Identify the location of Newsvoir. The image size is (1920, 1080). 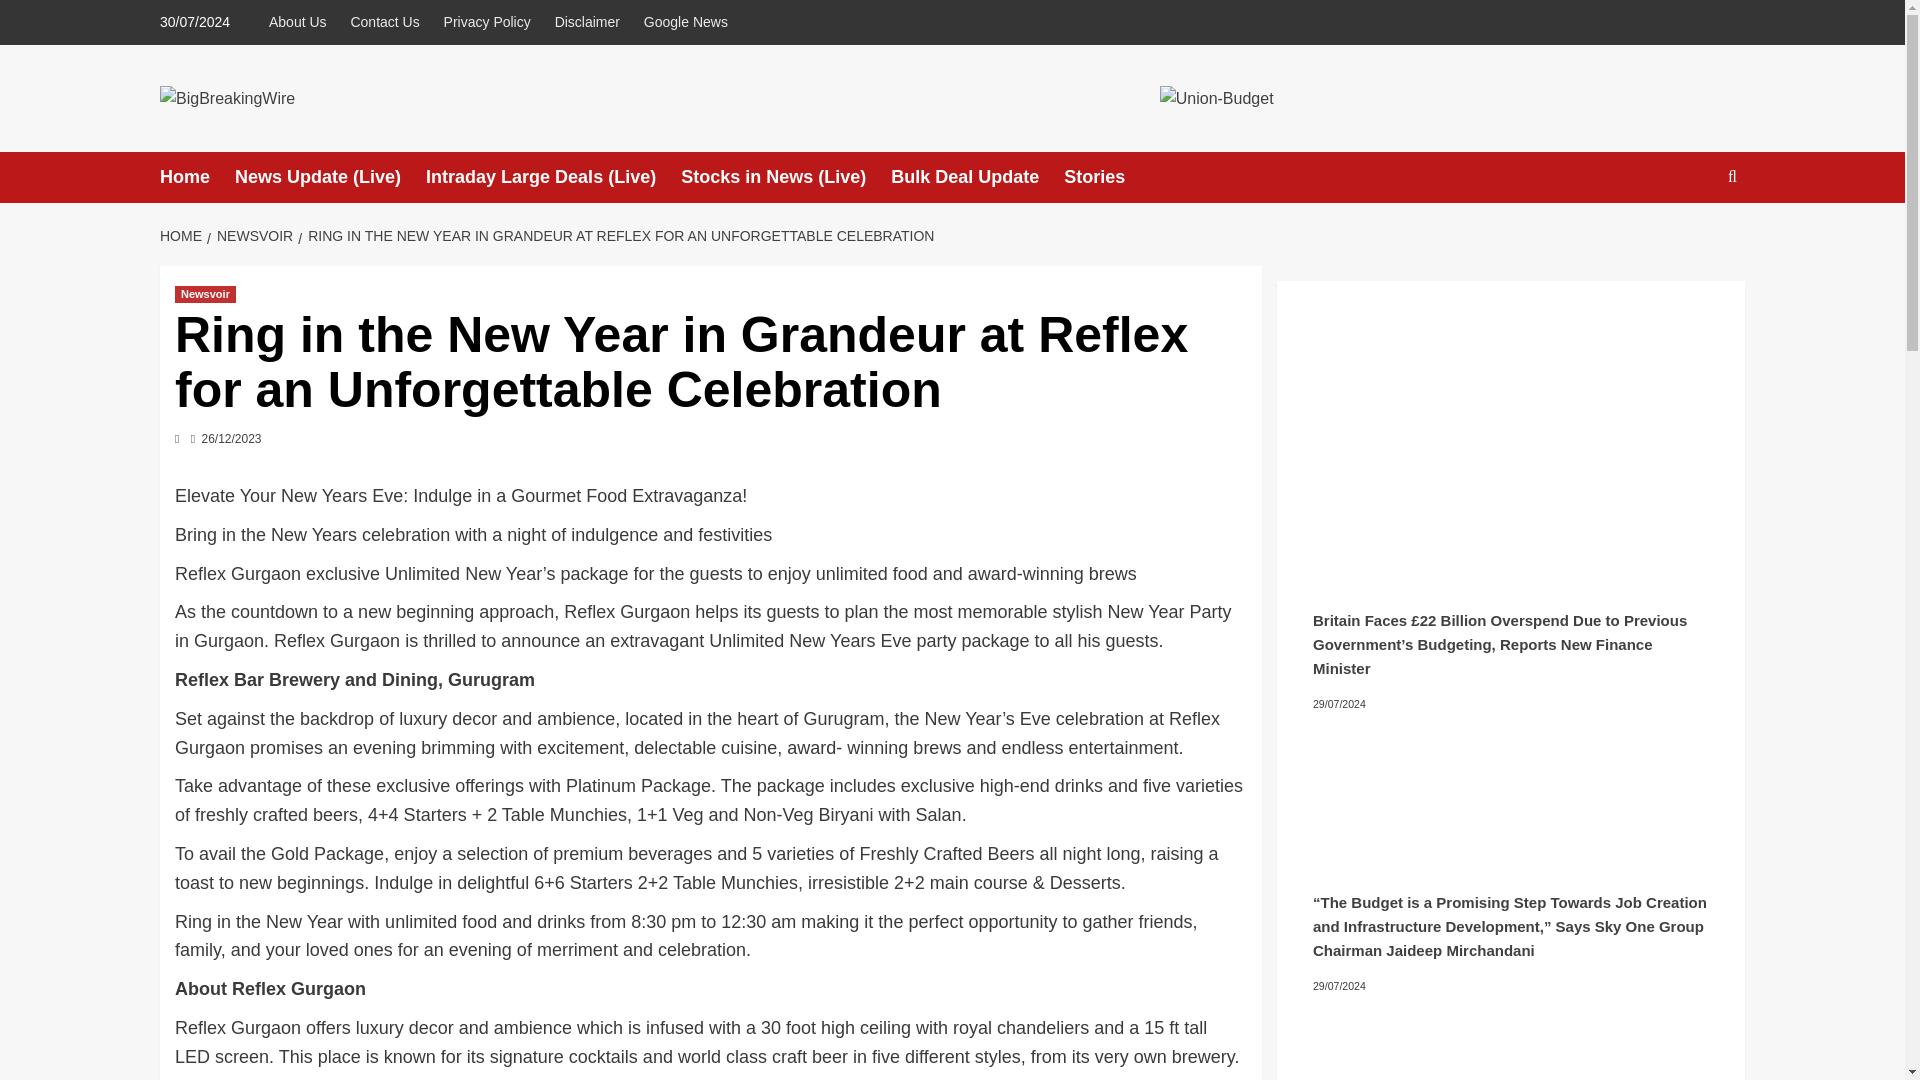
(205, 294).